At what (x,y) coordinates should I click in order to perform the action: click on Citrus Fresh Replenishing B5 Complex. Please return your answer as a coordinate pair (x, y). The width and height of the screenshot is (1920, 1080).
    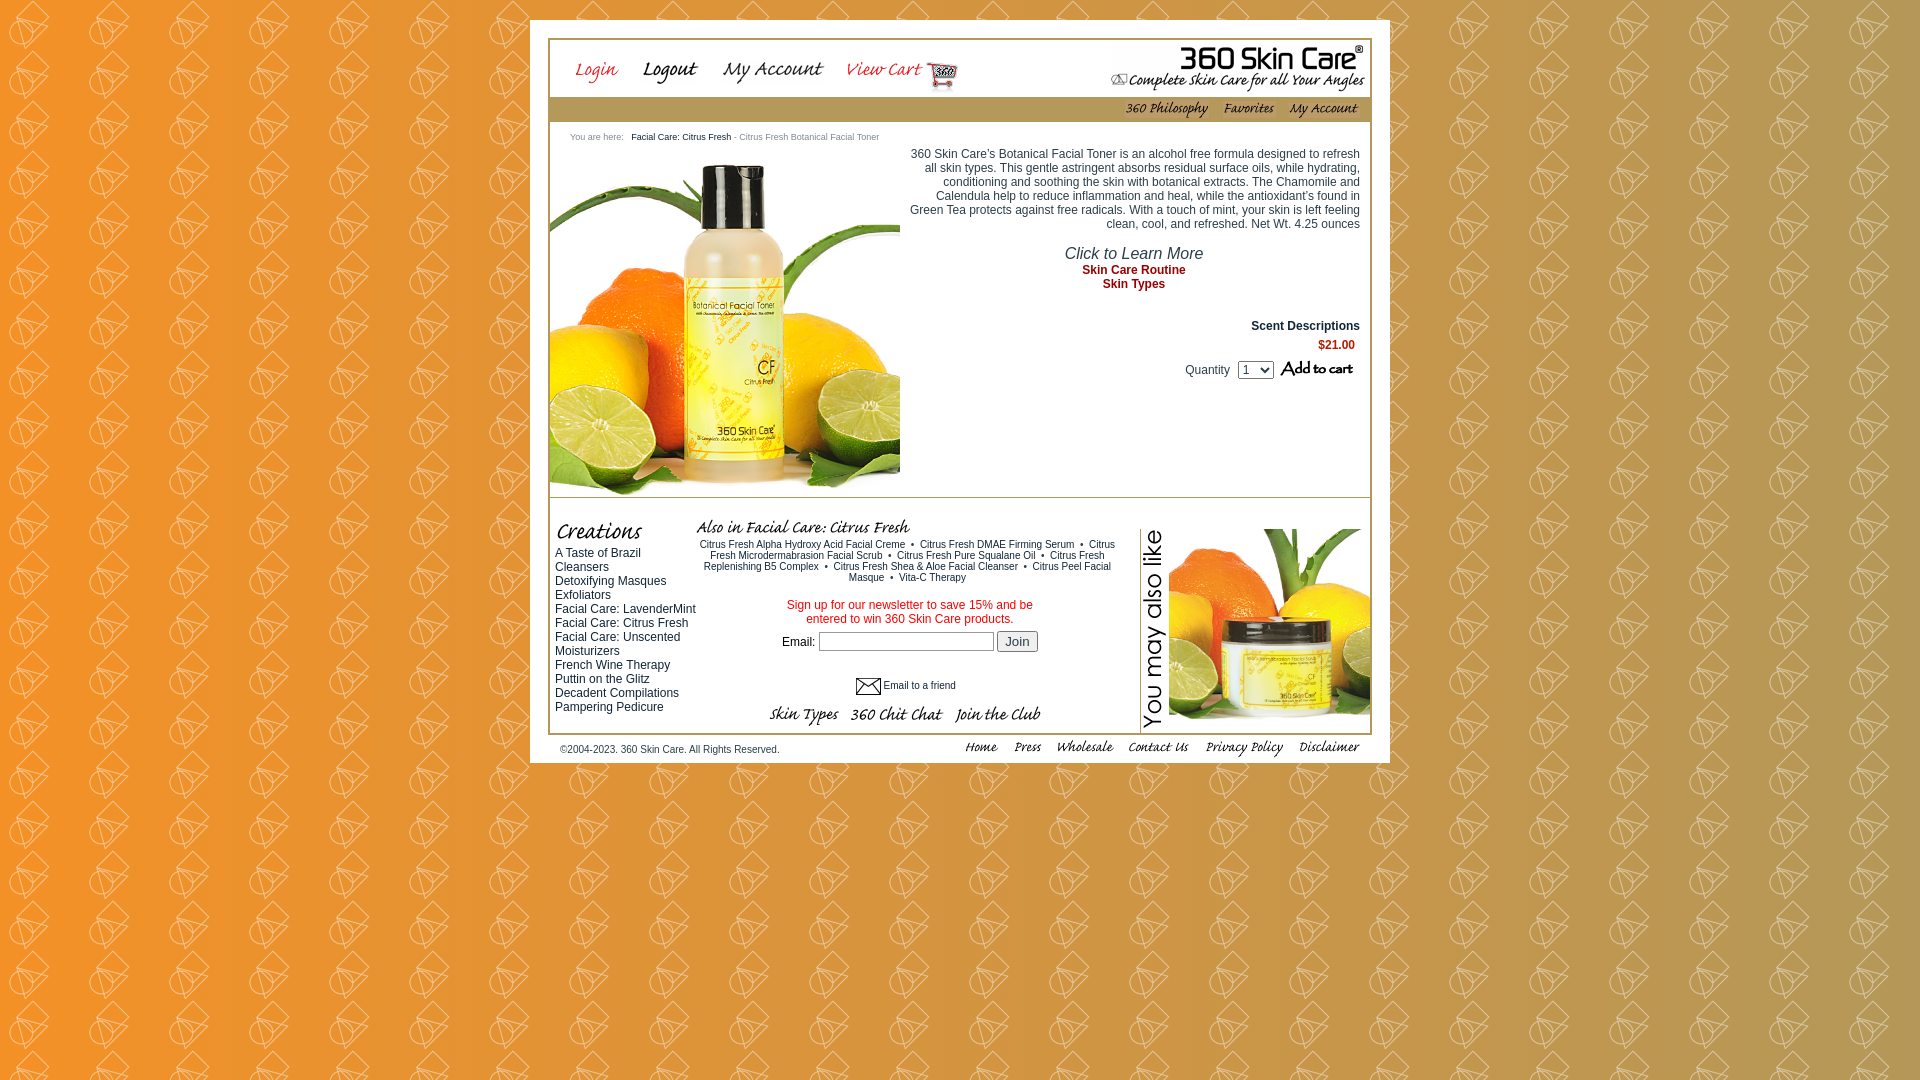
    Looking at the image, I should click on (904, 561).